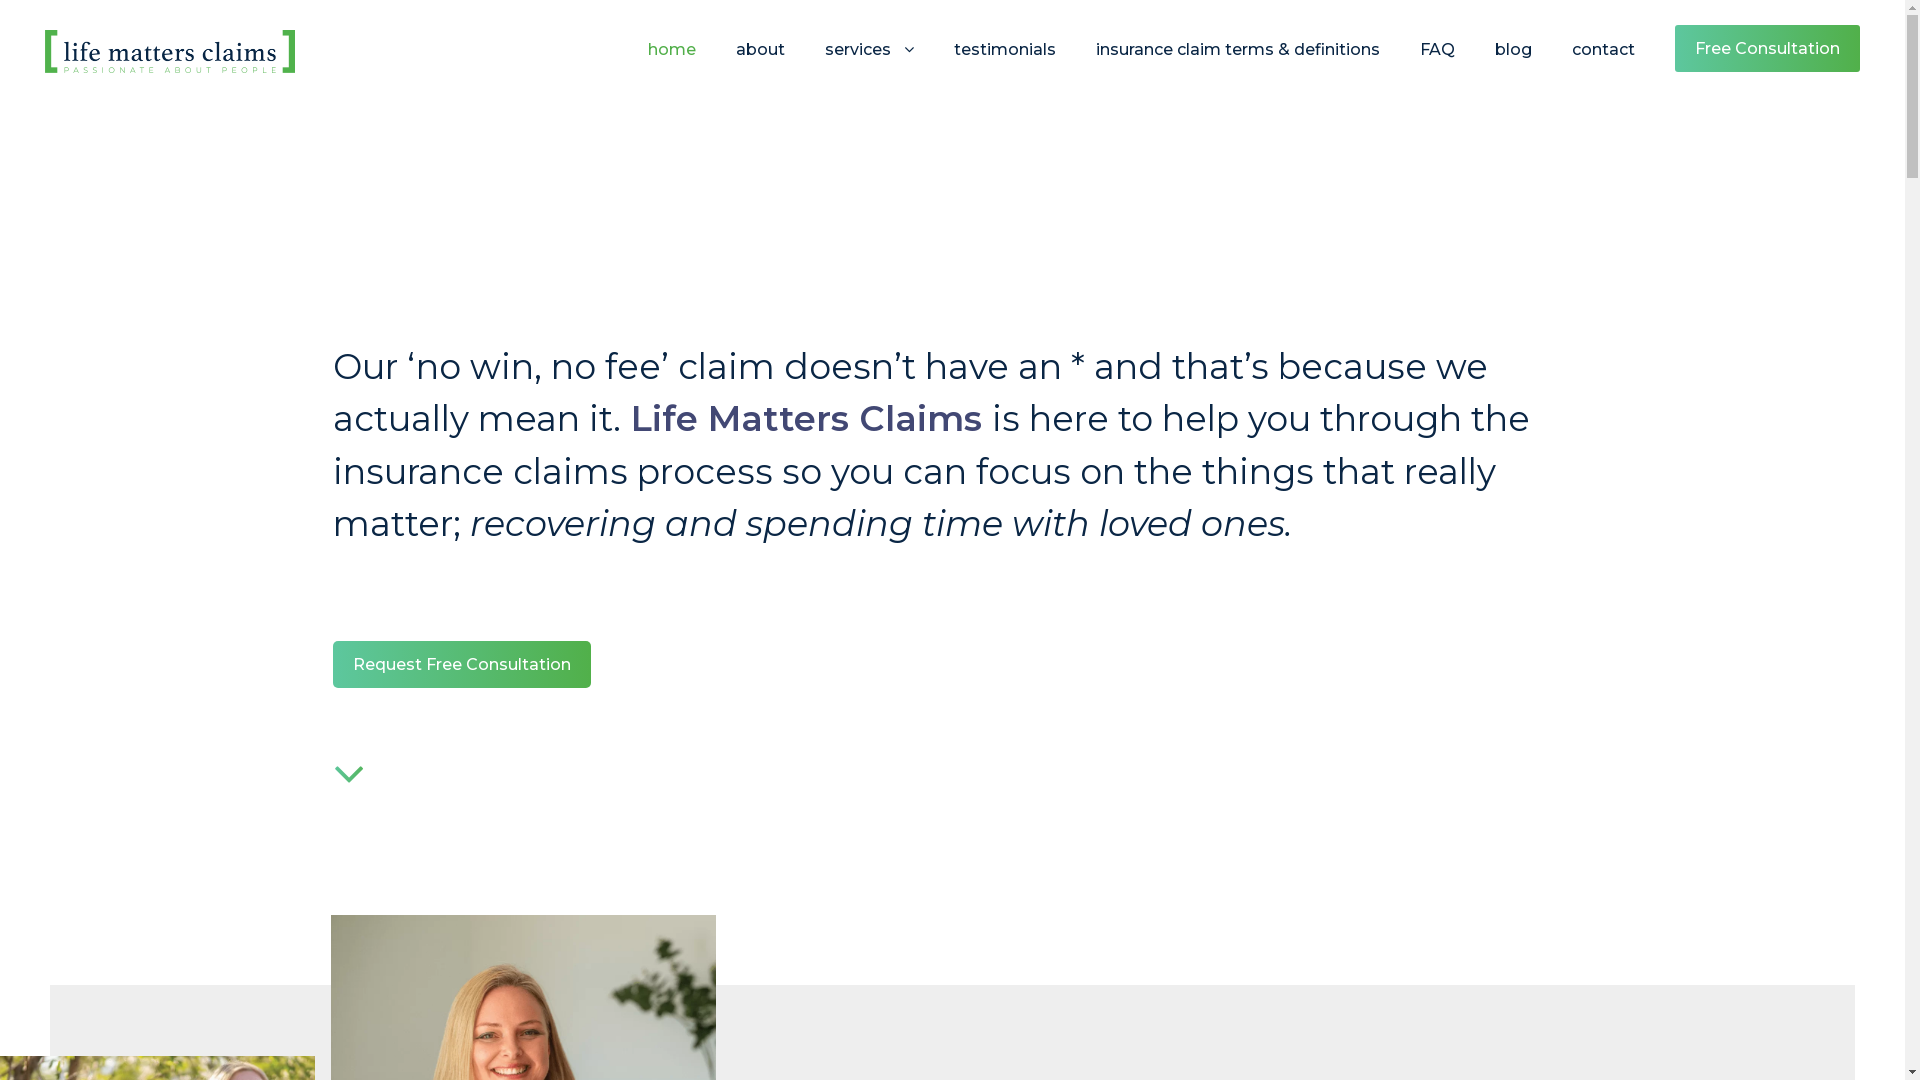  Describe the element at coordinates (869, 485) in the screenshot. I see `Testimonials` at that location.